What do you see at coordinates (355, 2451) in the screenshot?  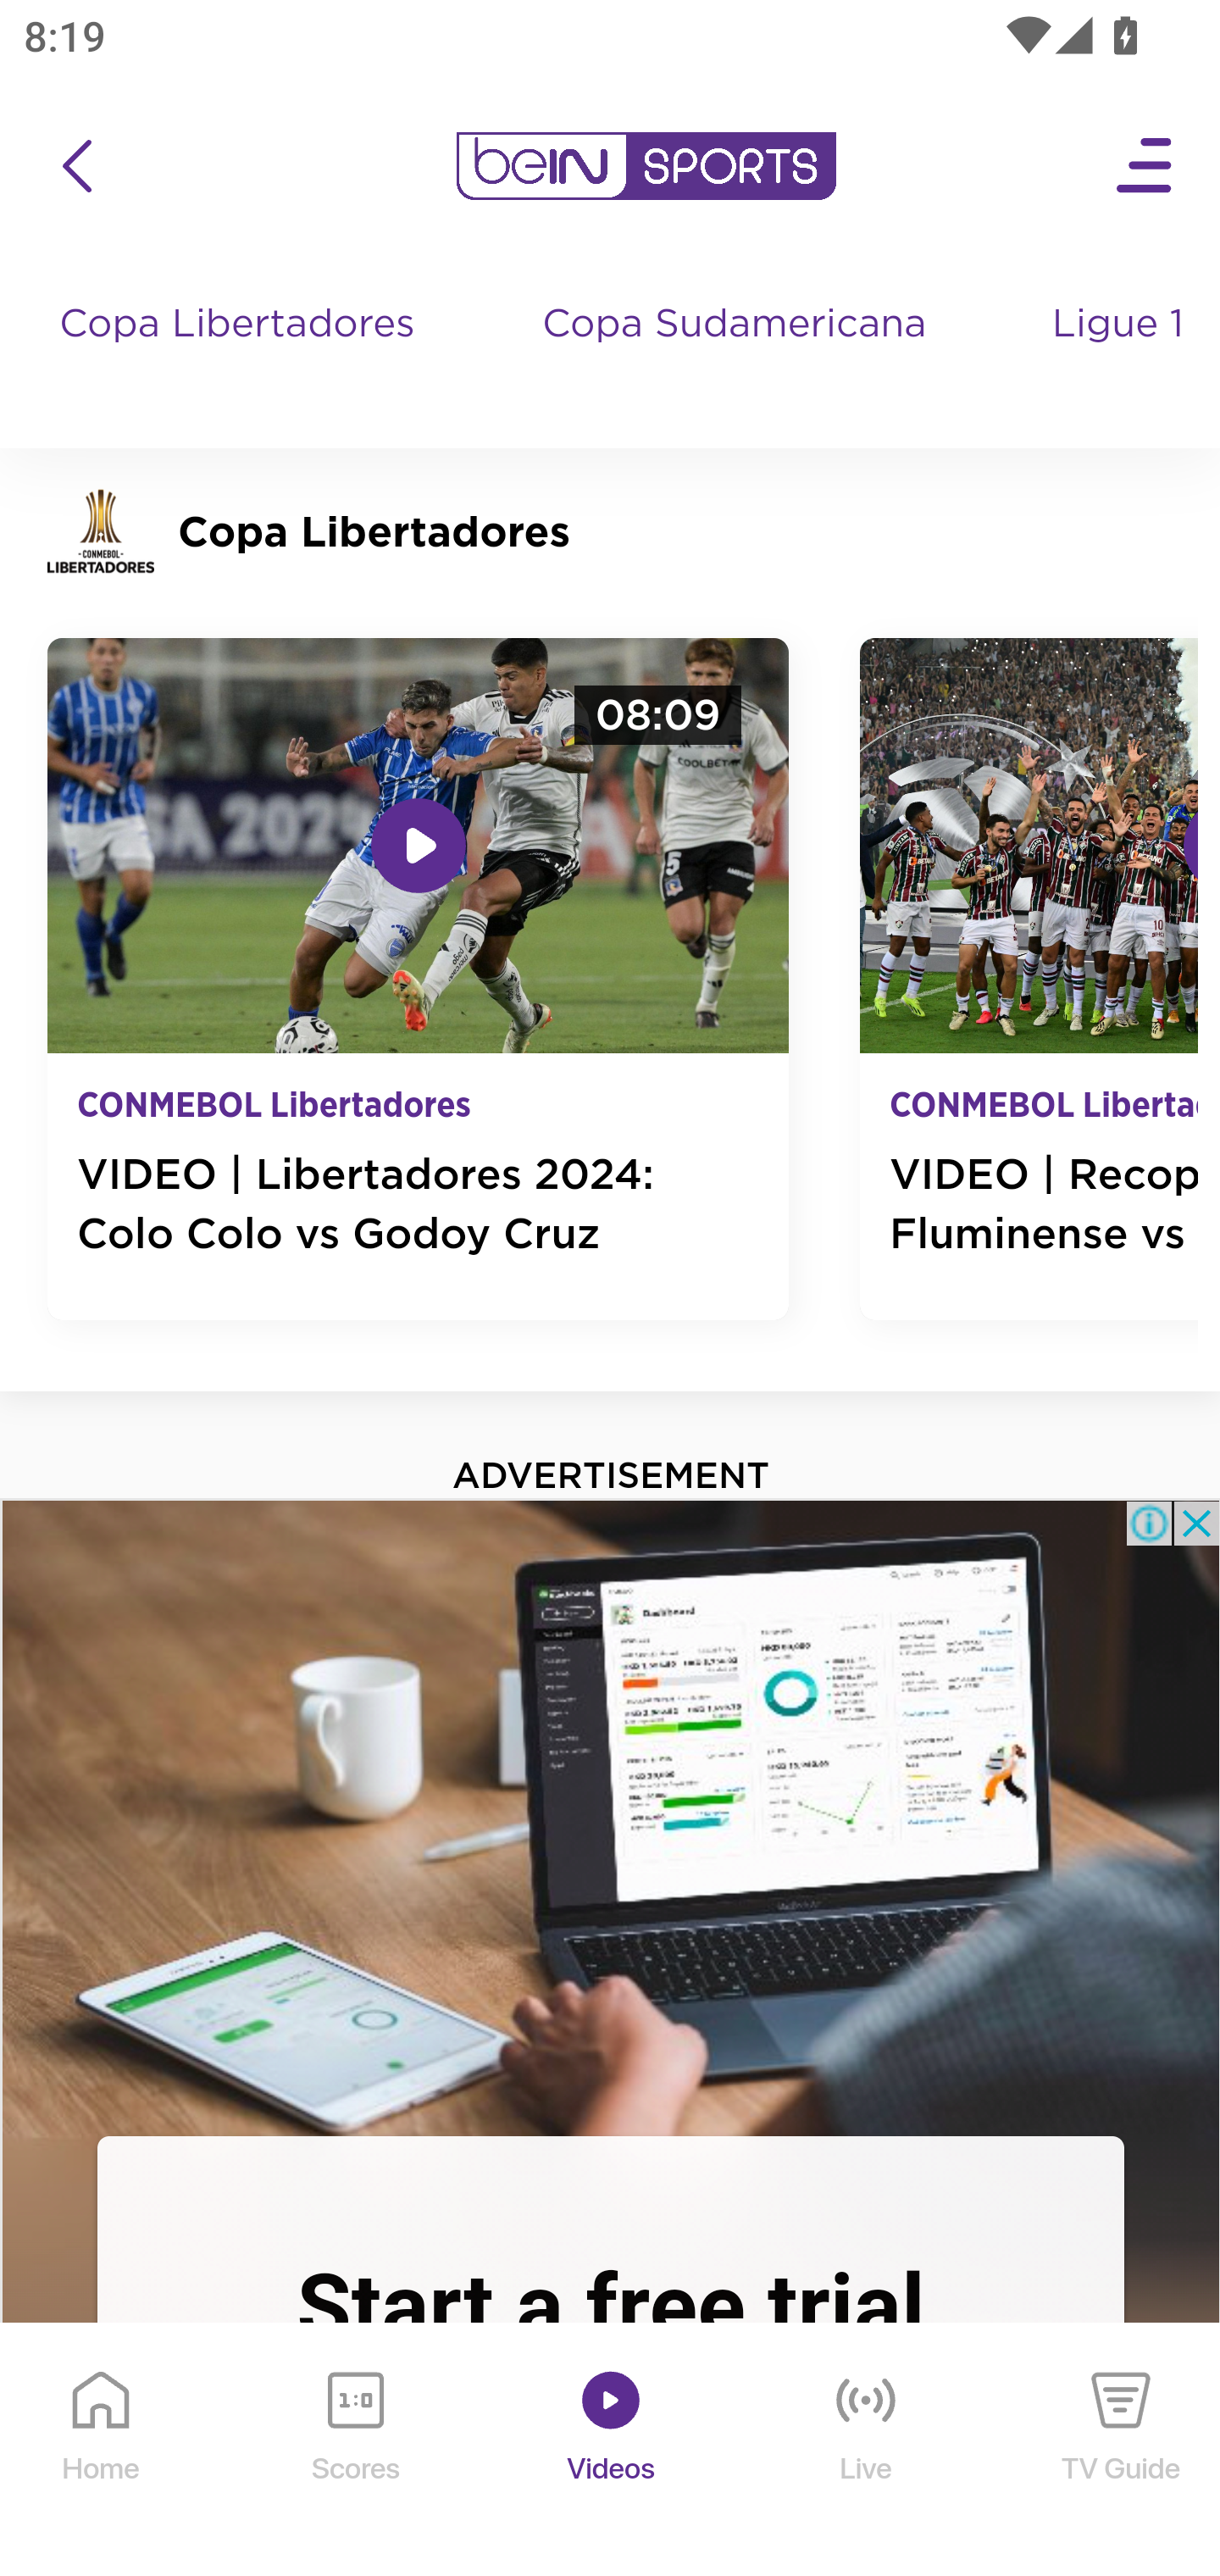 I see `Scores Scores Icon Scores` at bounding box center [355, 2451].